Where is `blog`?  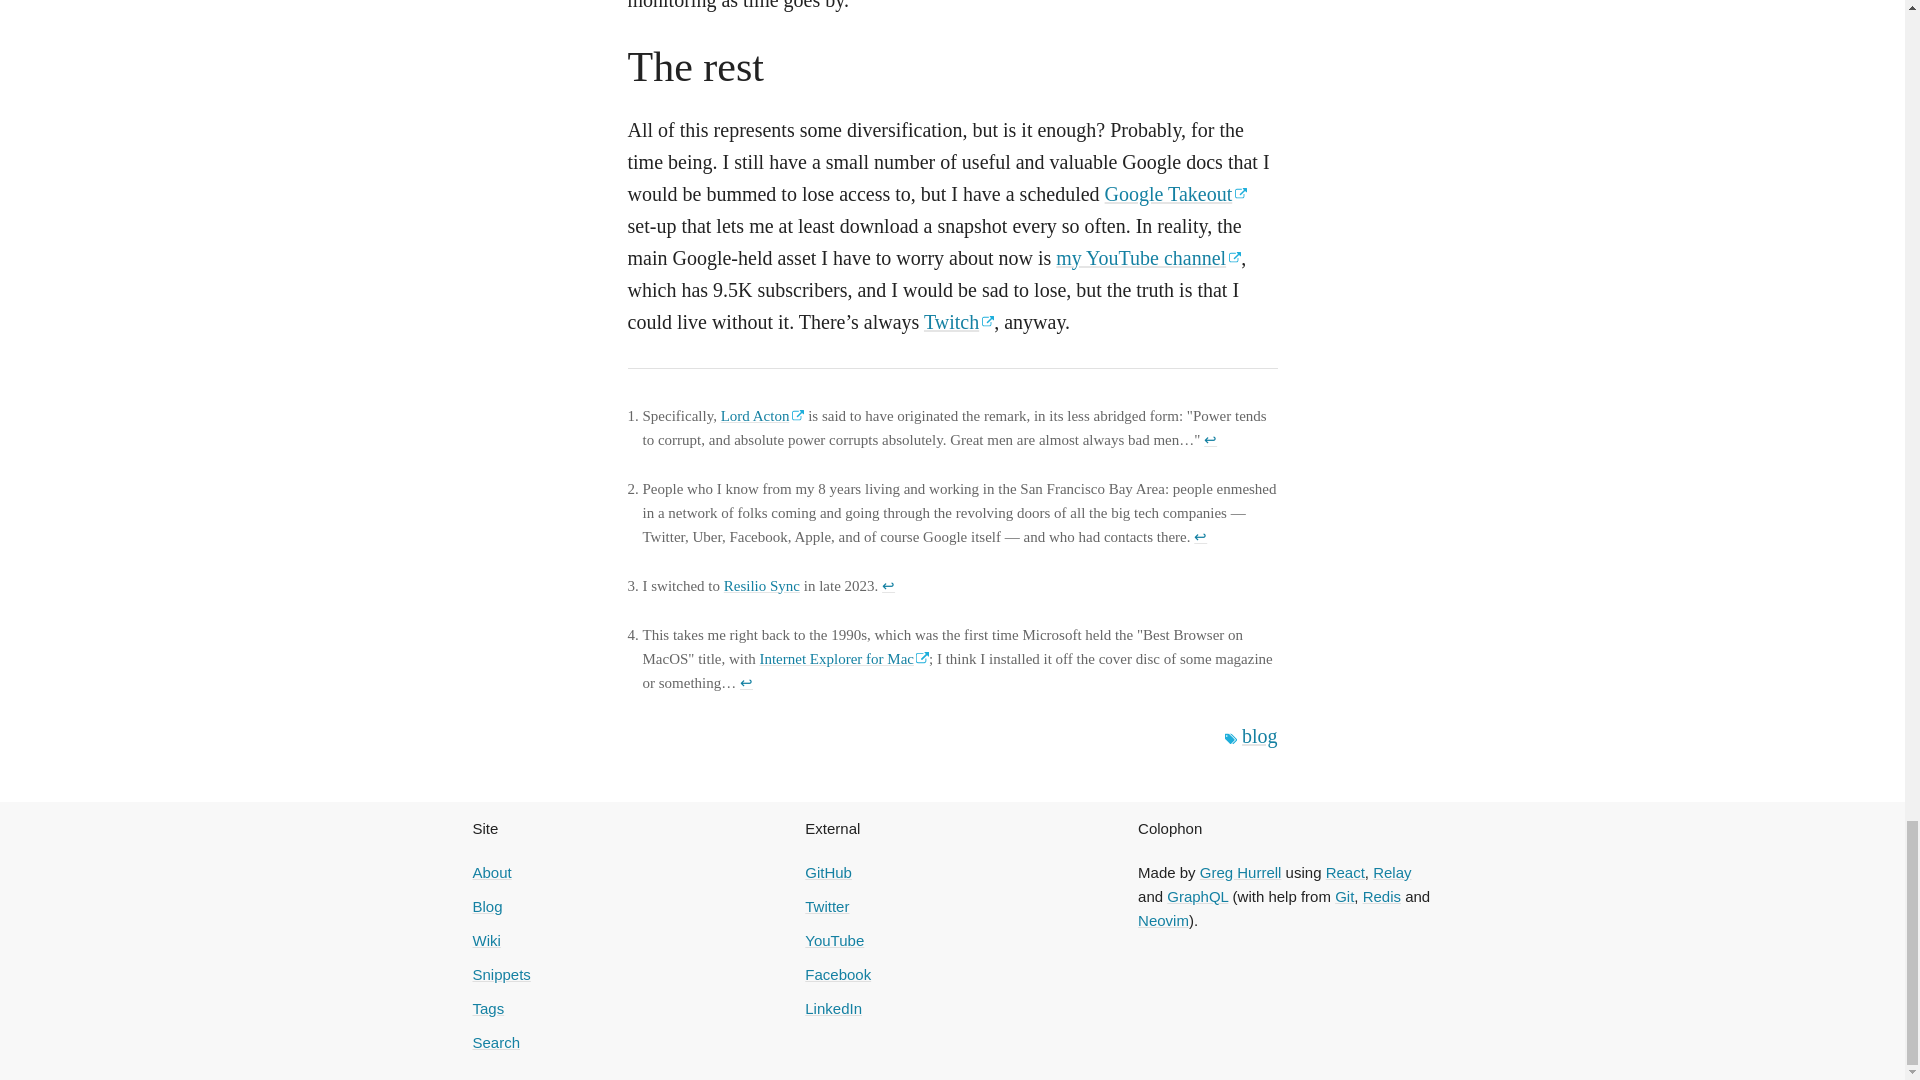
blog is located at coordinates (1260, 734).